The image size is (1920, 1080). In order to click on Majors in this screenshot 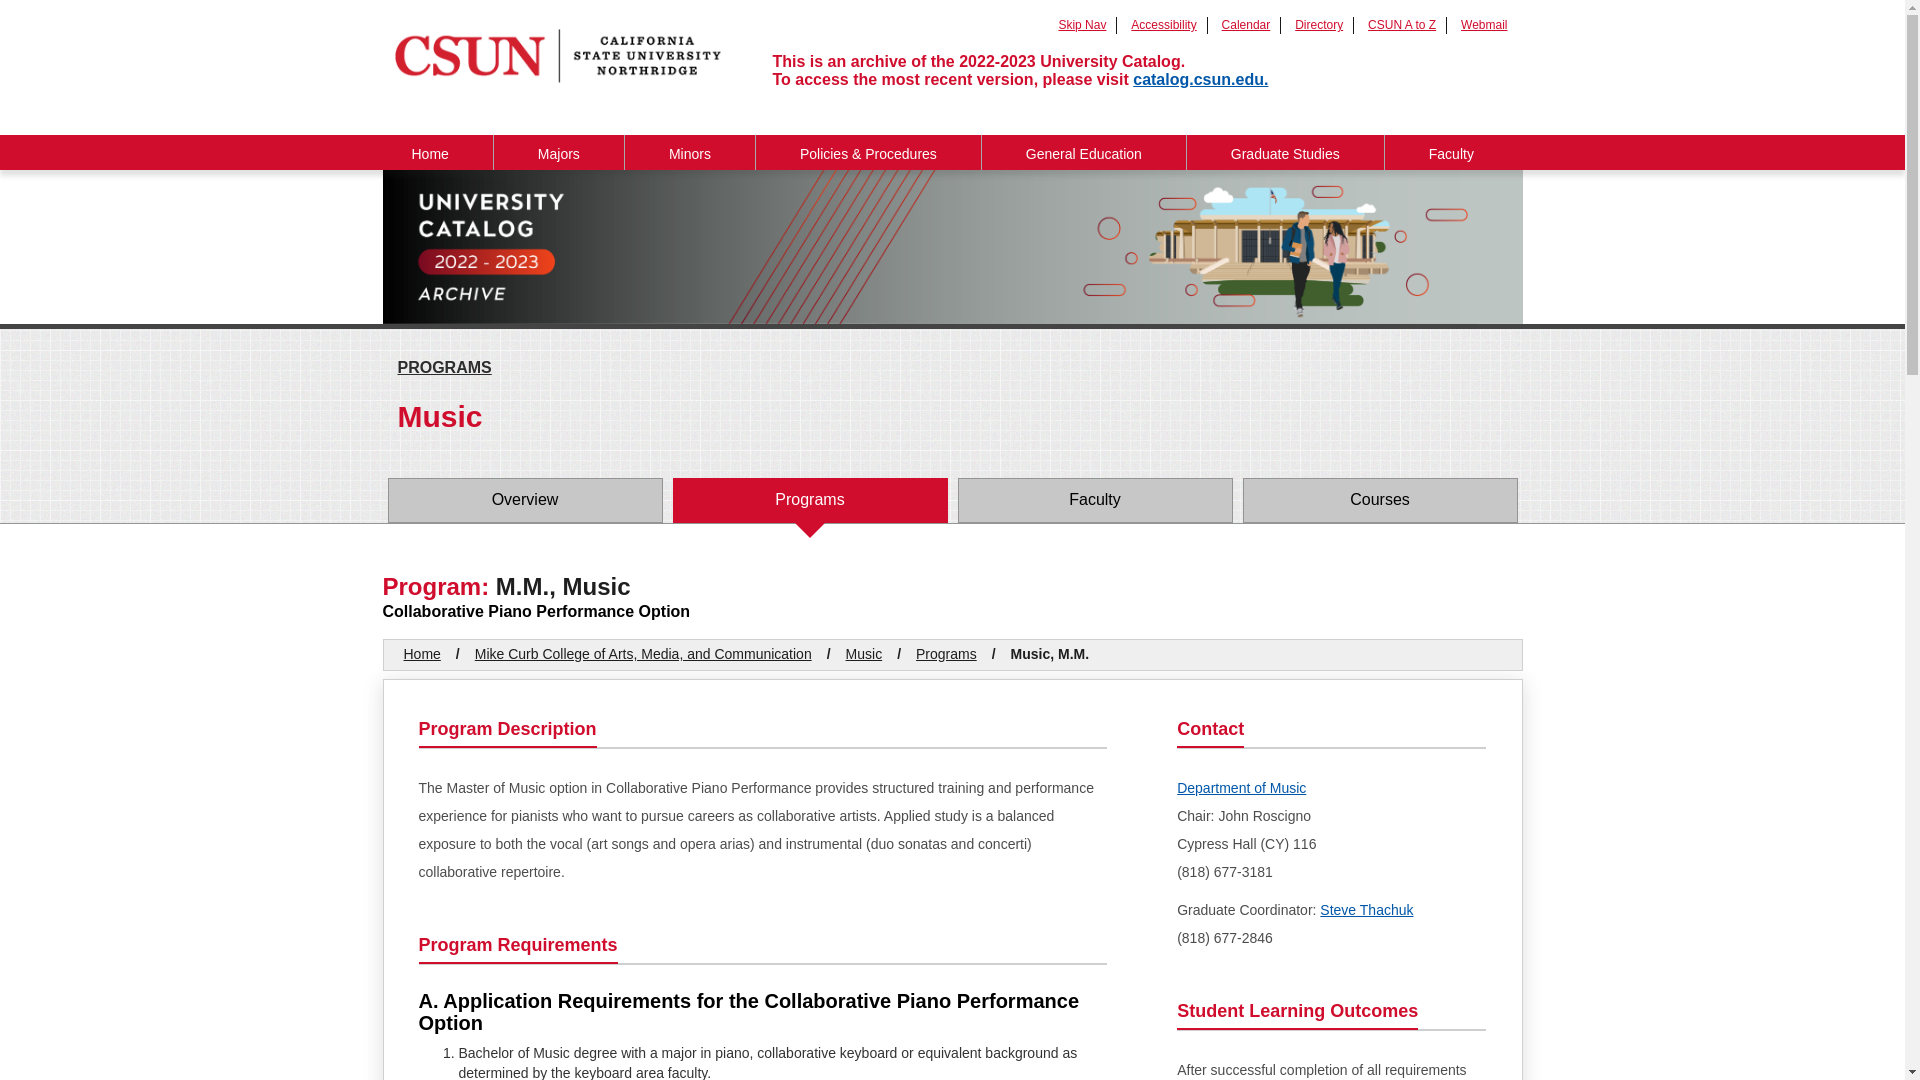, I will do `click(558, 152)`.